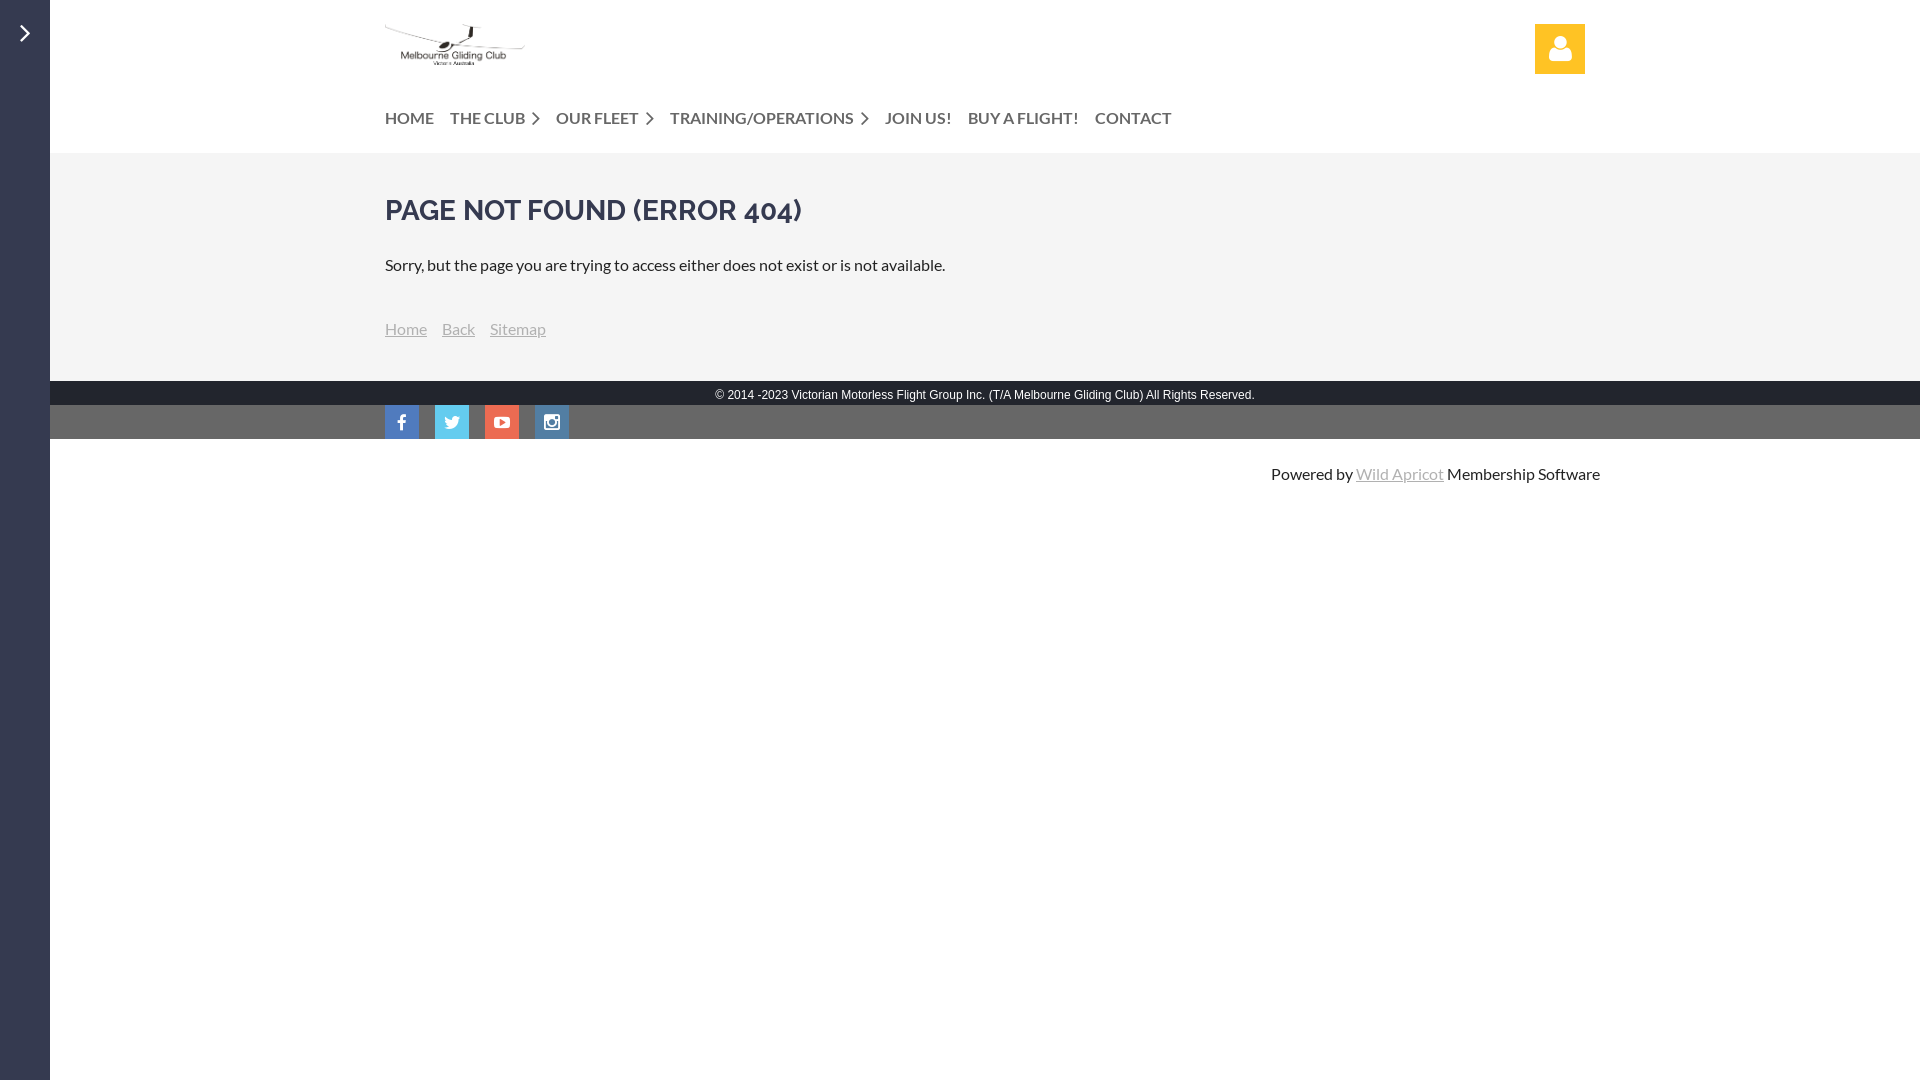 The height and width of the screenshot is (1080, 1920). What do you see at coordinates (926, 118) in the screenshot?
I see `JOIN US!` at bounding box center [926, 118].